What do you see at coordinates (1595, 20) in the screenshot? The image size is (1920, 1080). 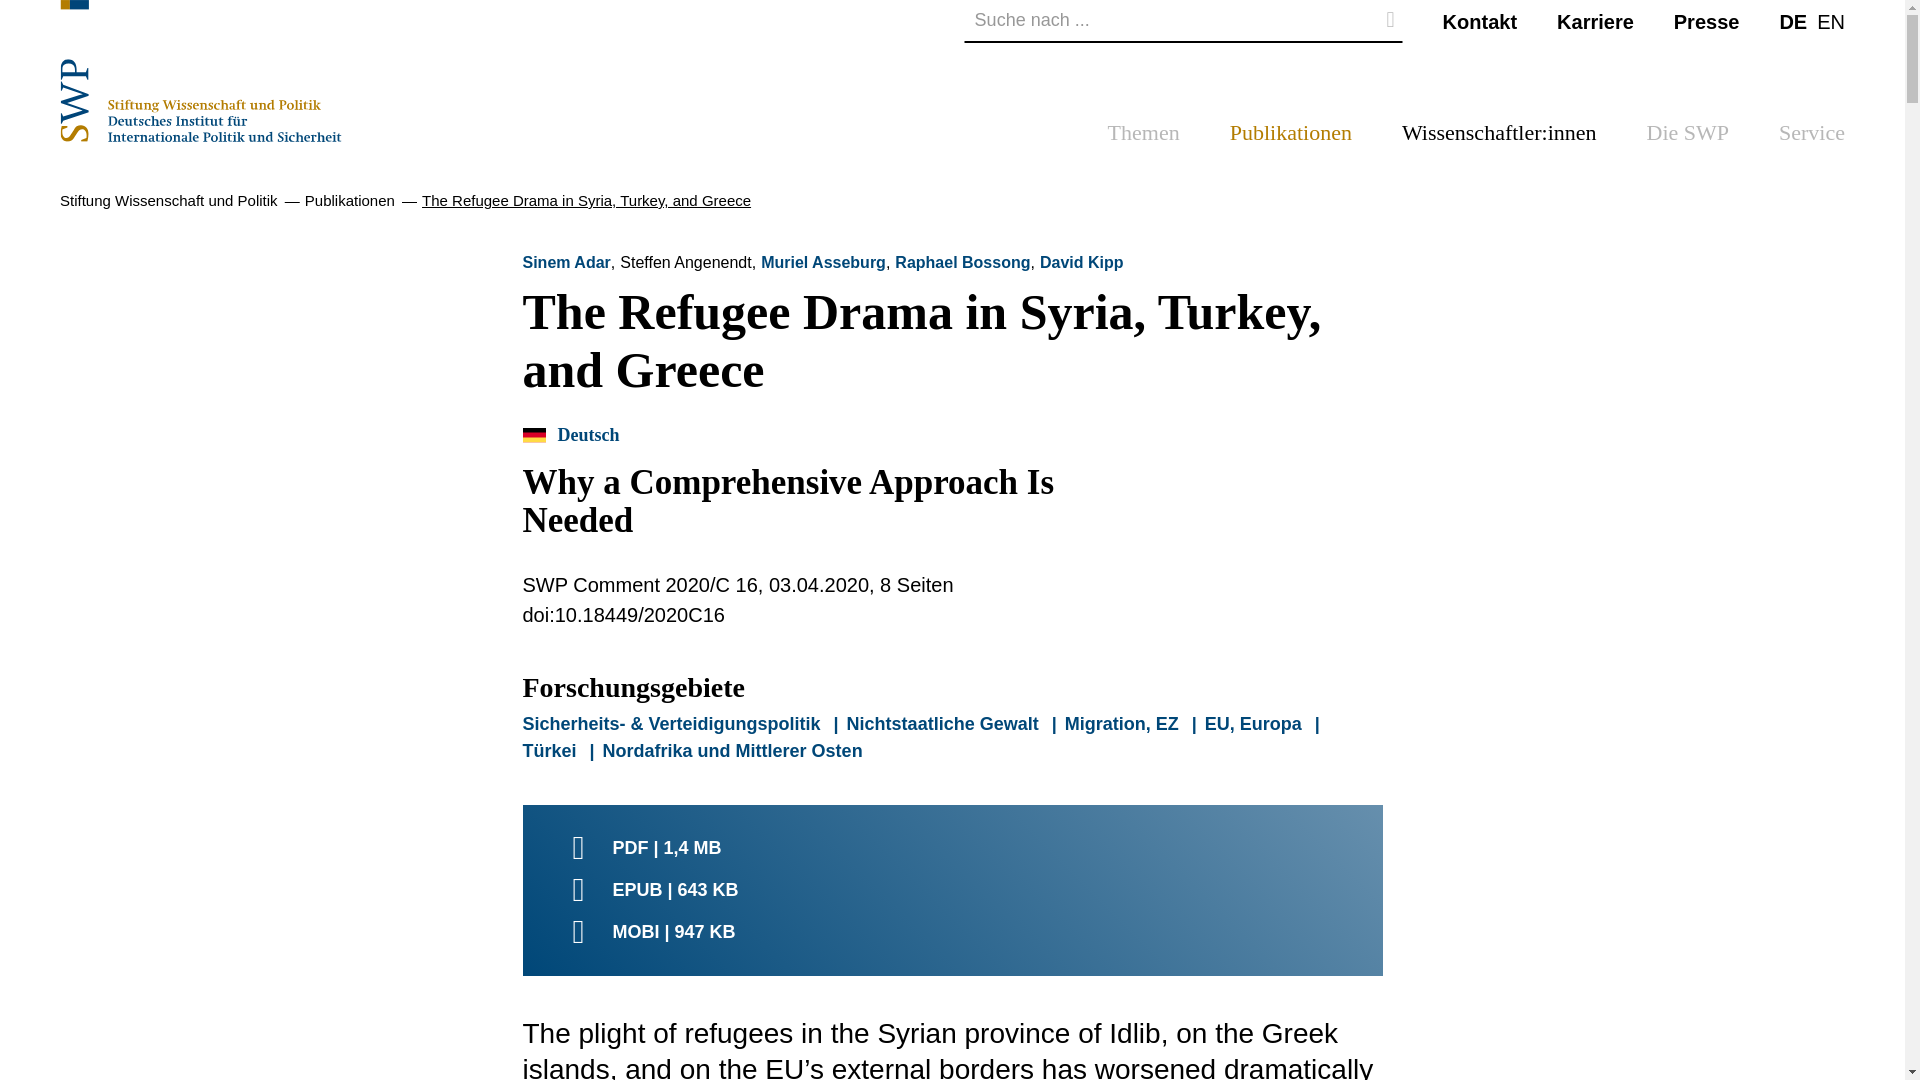 I see `Karriere` at bounding box center [1595, 20].